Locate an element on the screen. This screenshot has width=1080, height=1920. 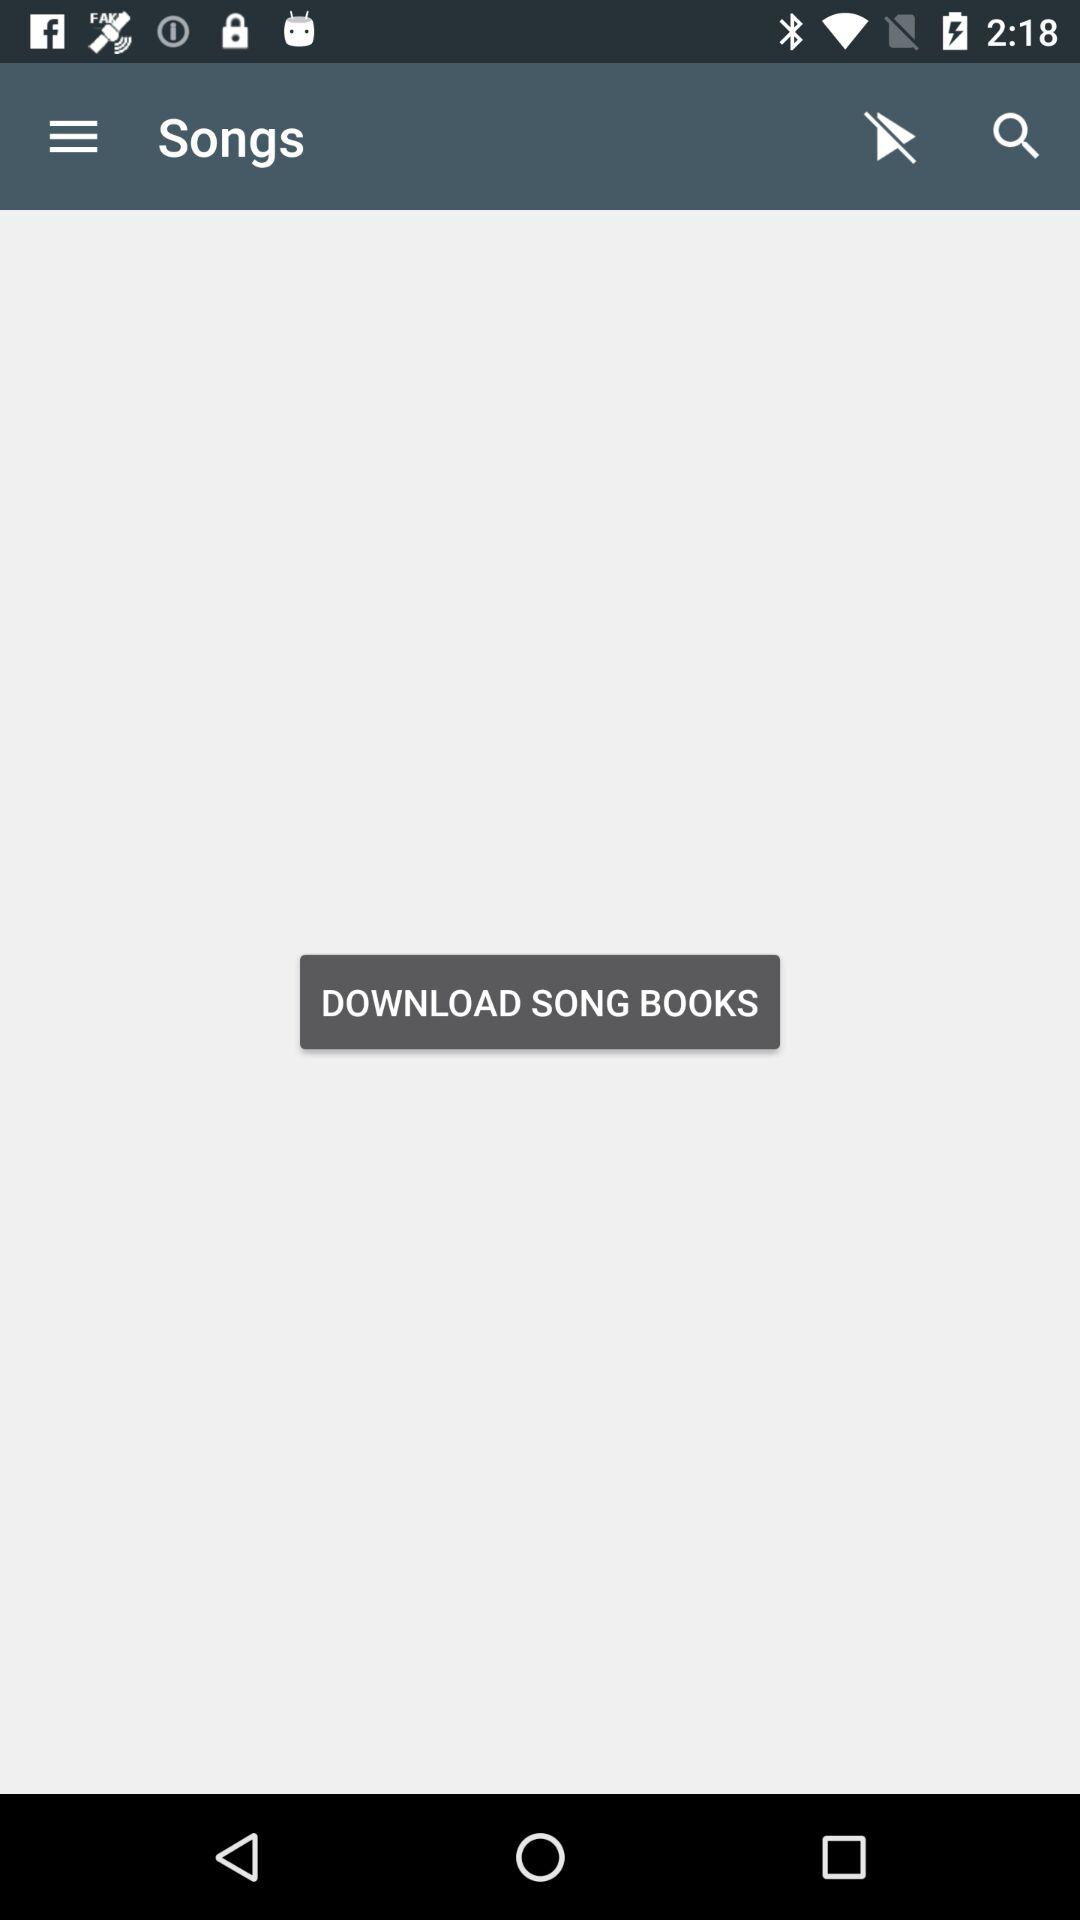
press the app next to the songs app is located at coordinates (890, 136).